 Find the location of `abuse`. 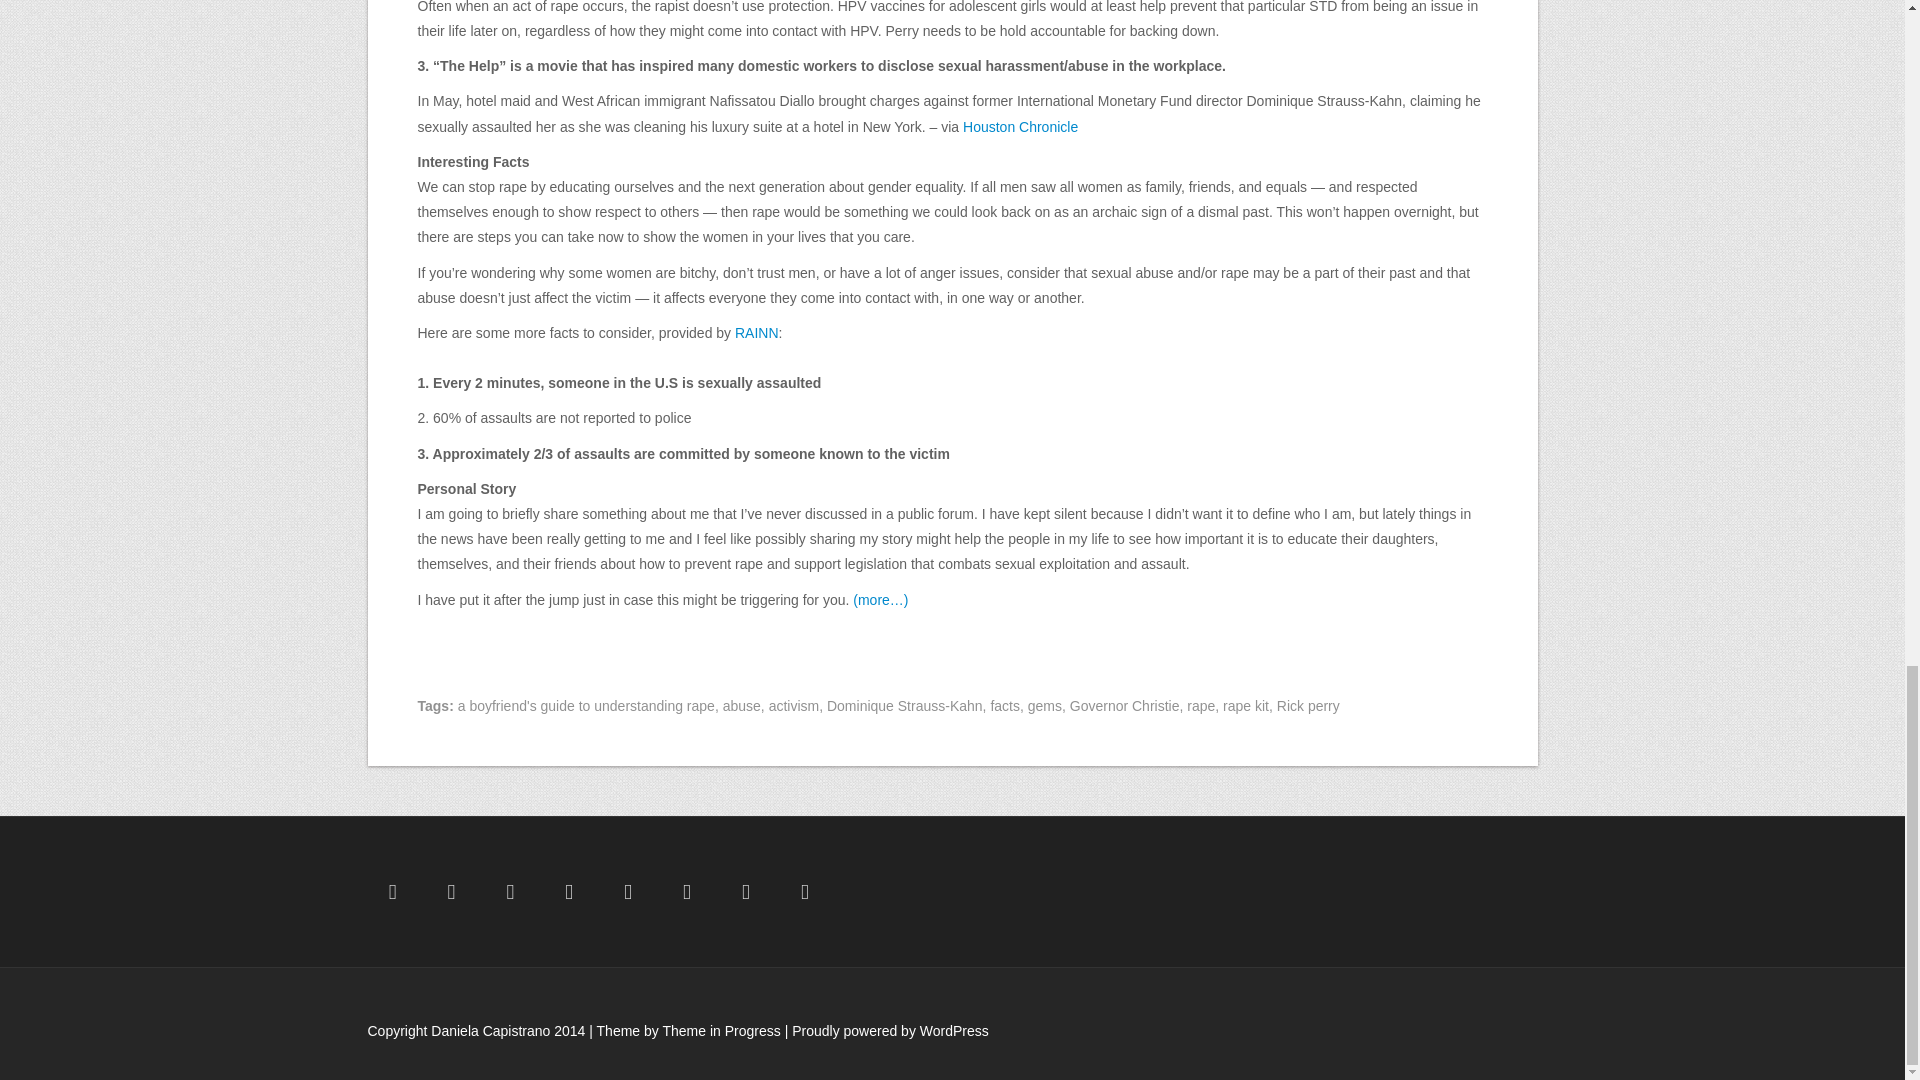

abuse is located at coordinates (742, 705).